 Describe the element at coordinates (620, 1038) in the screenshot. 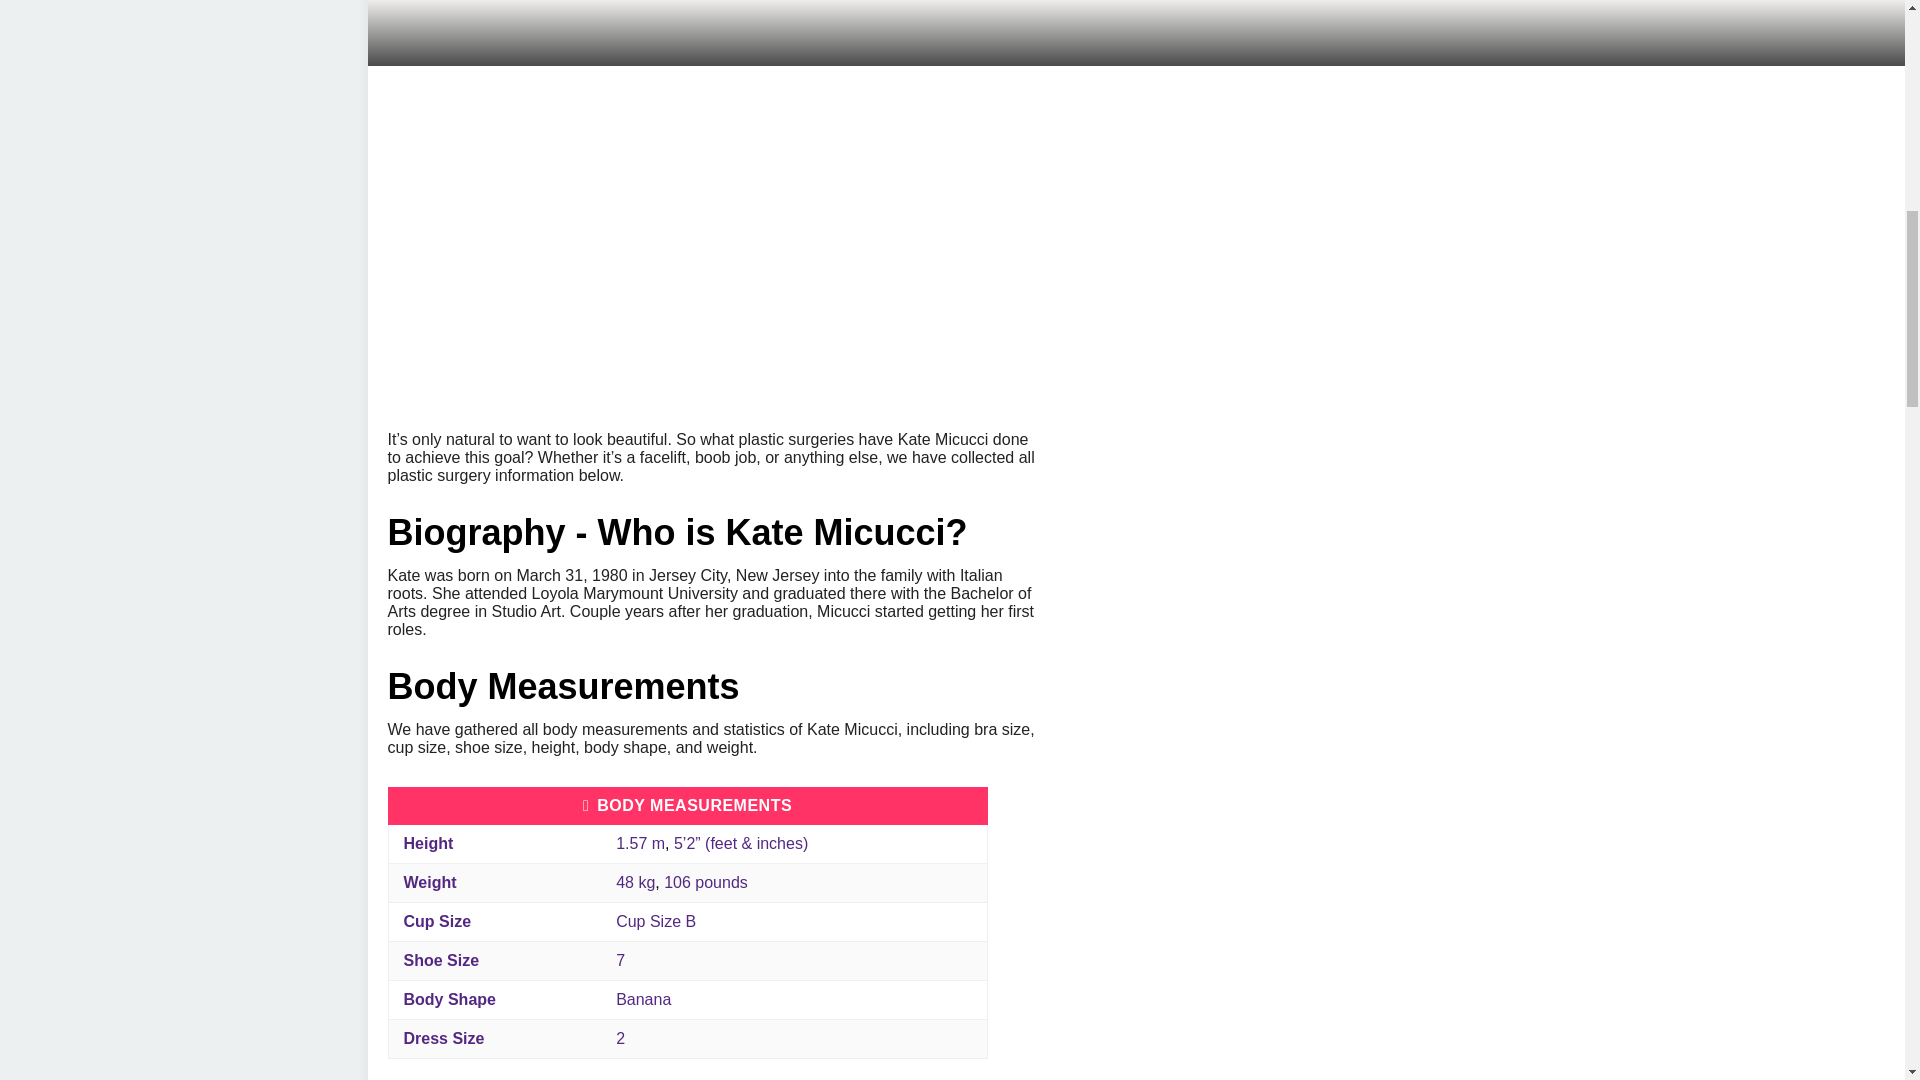

I see `2` at that location.